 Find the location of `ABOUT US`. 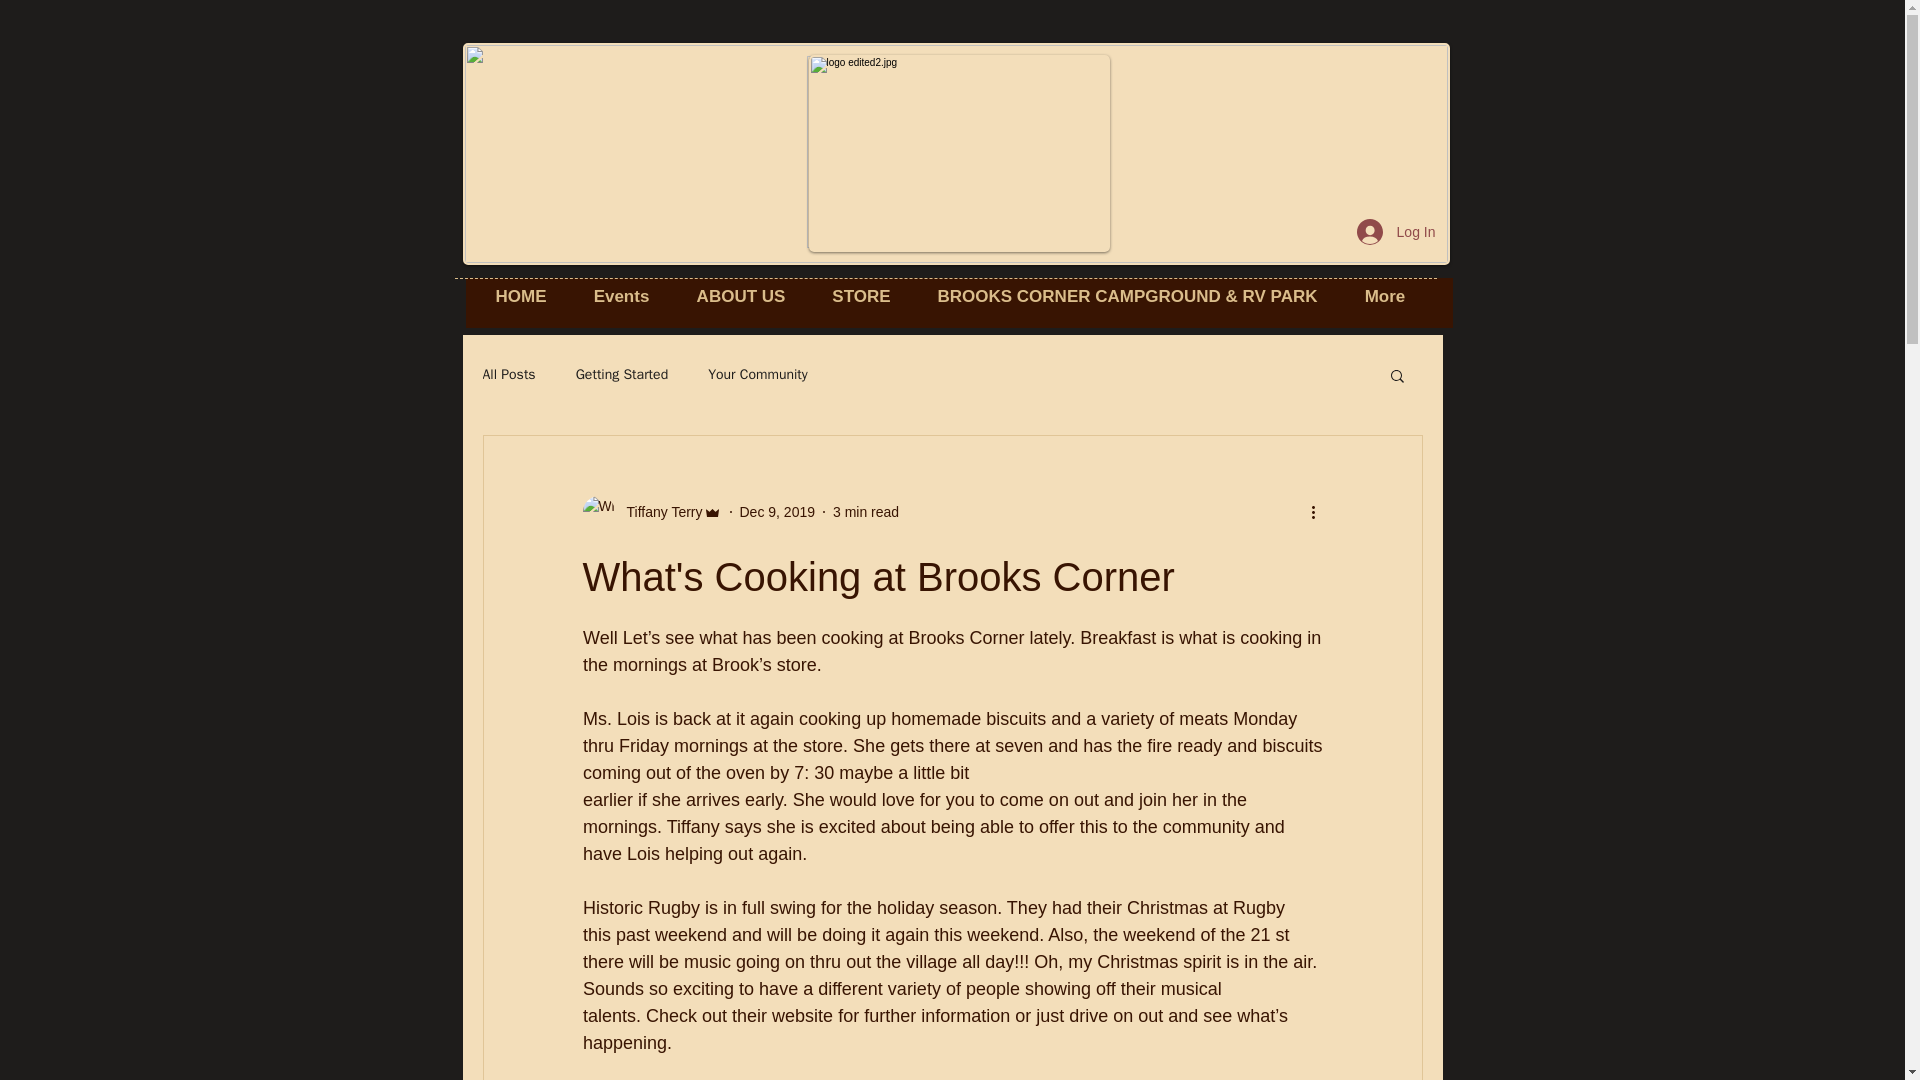

ABOUT US is located at coordinates (740, 296).